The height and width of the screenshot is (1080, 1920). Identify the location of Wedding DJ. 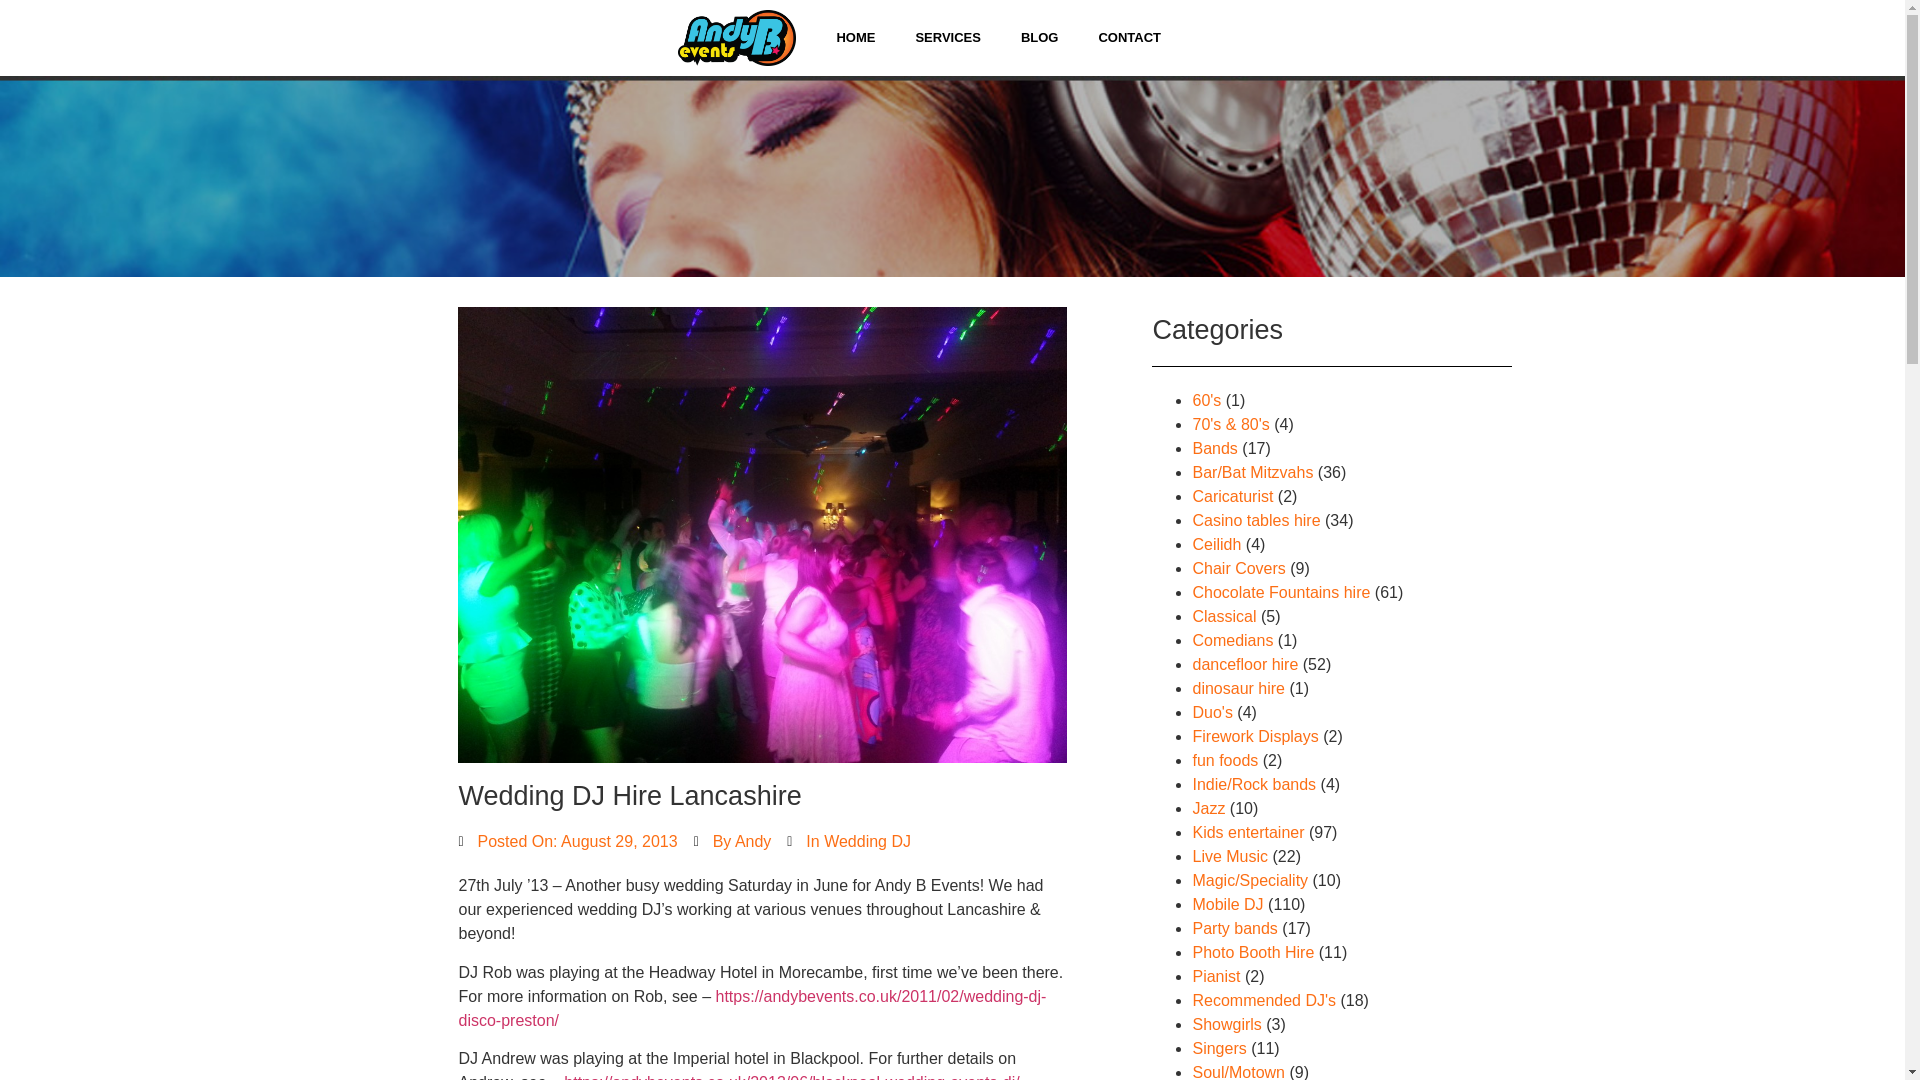
(866, 840).